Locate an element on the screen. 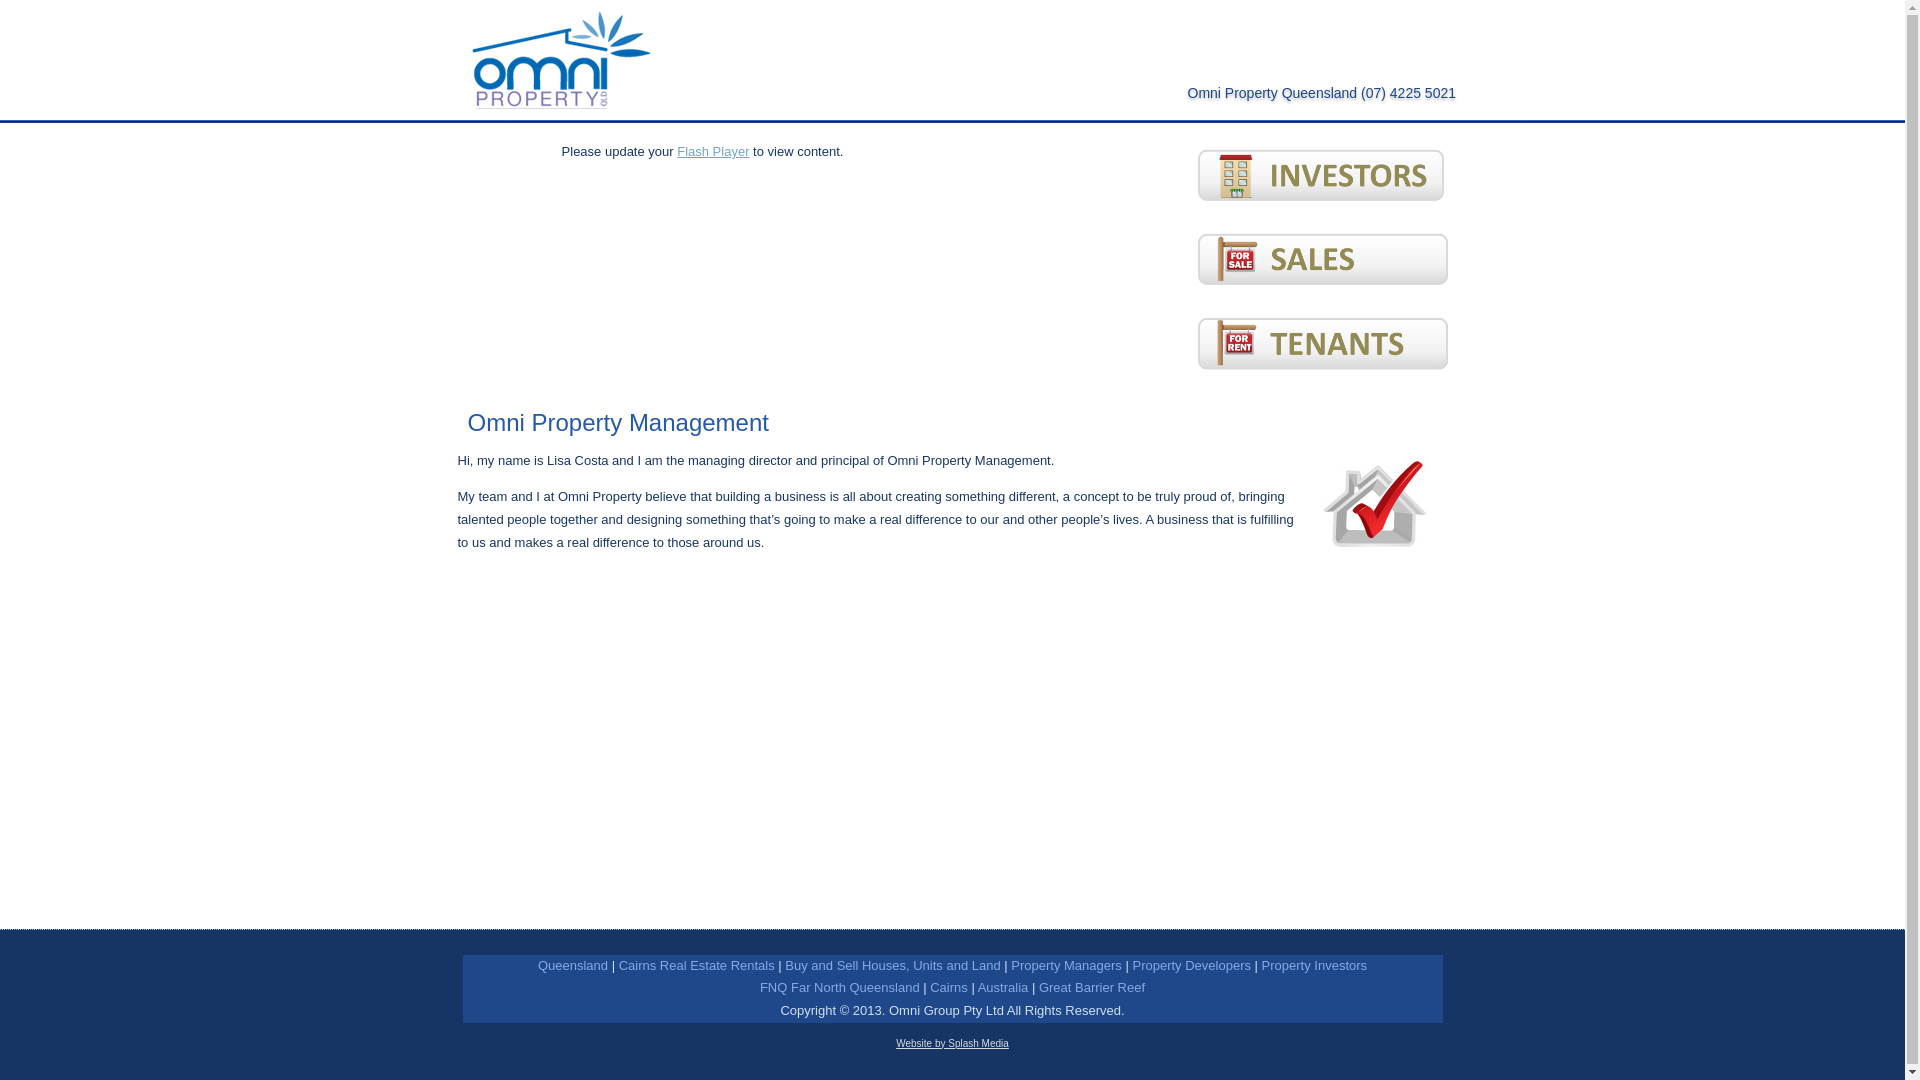 The width and height of the screenshot is (1920, 1080). Tenants is located at coordinates (1323, 348).